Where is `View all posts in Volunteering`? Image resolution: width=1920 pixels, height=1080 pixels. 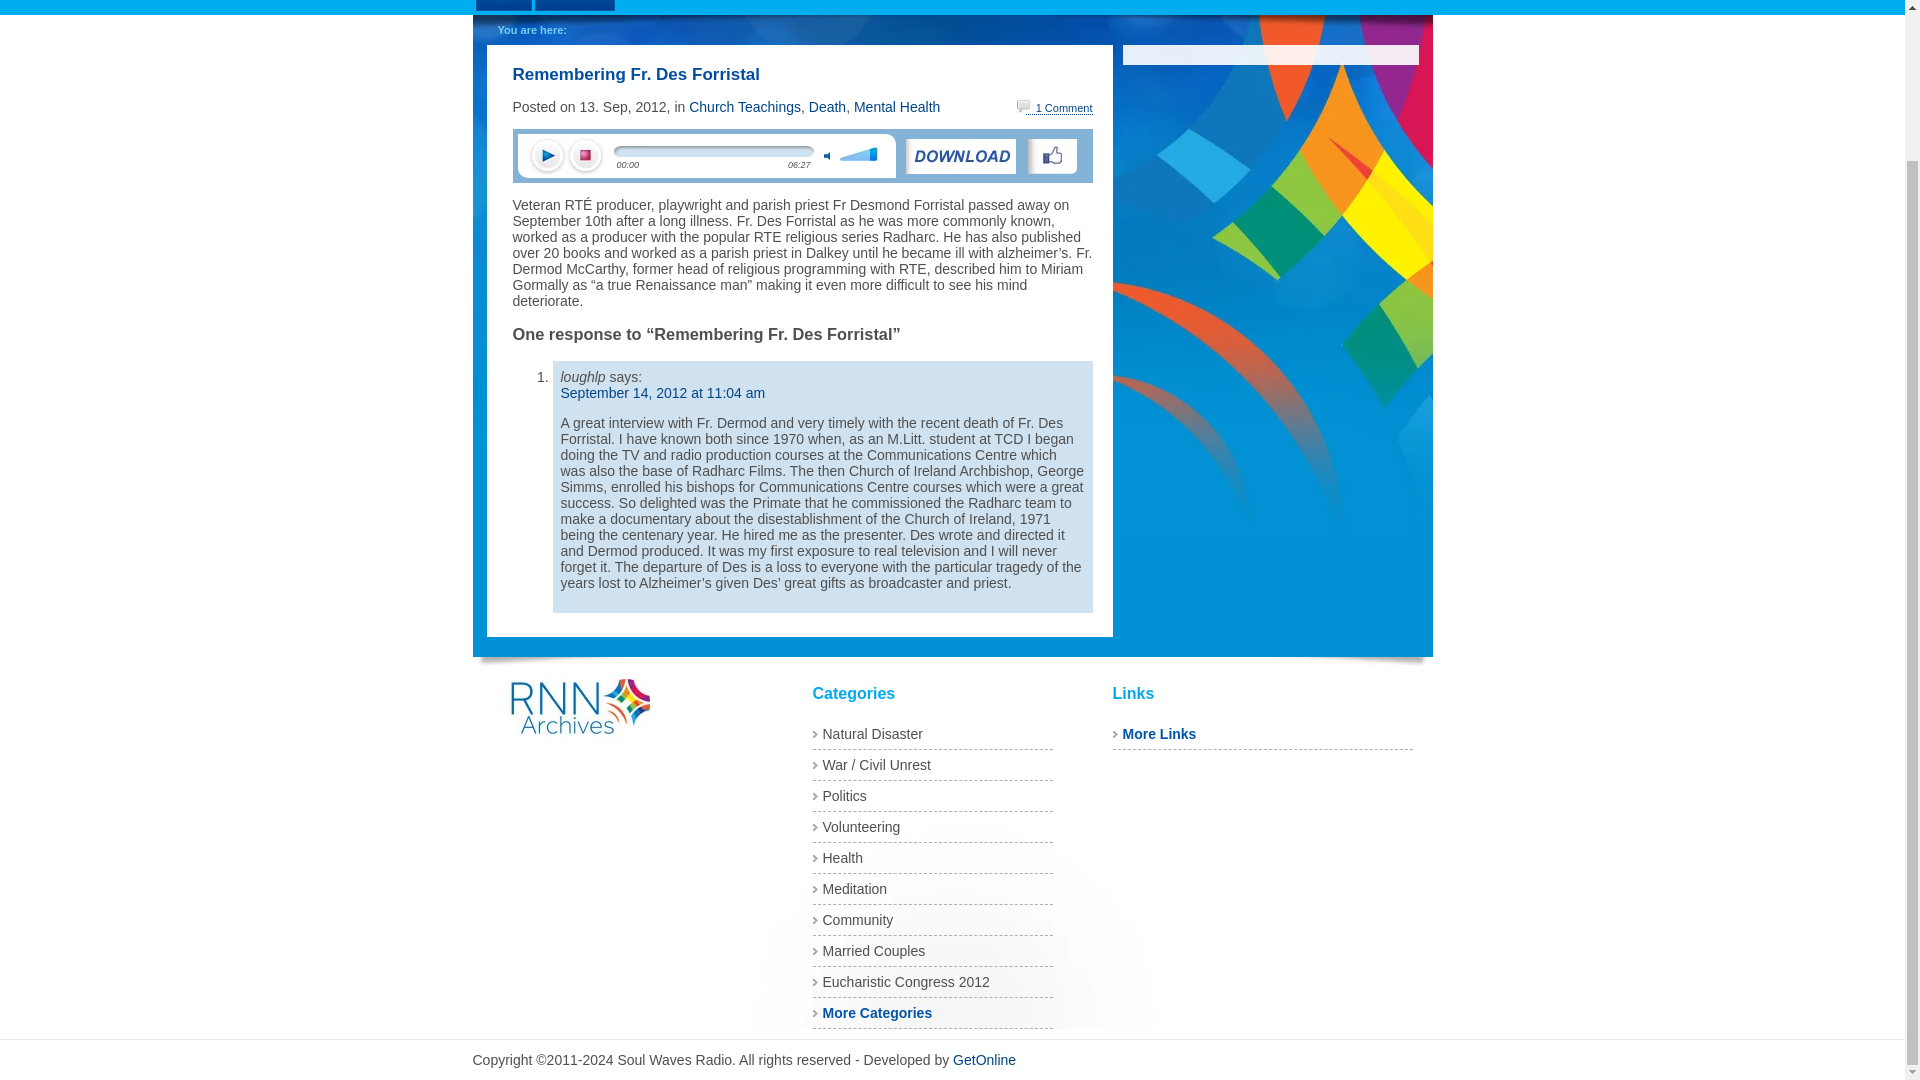 View all posts in Volunteering is located at coordinates (860, 826).